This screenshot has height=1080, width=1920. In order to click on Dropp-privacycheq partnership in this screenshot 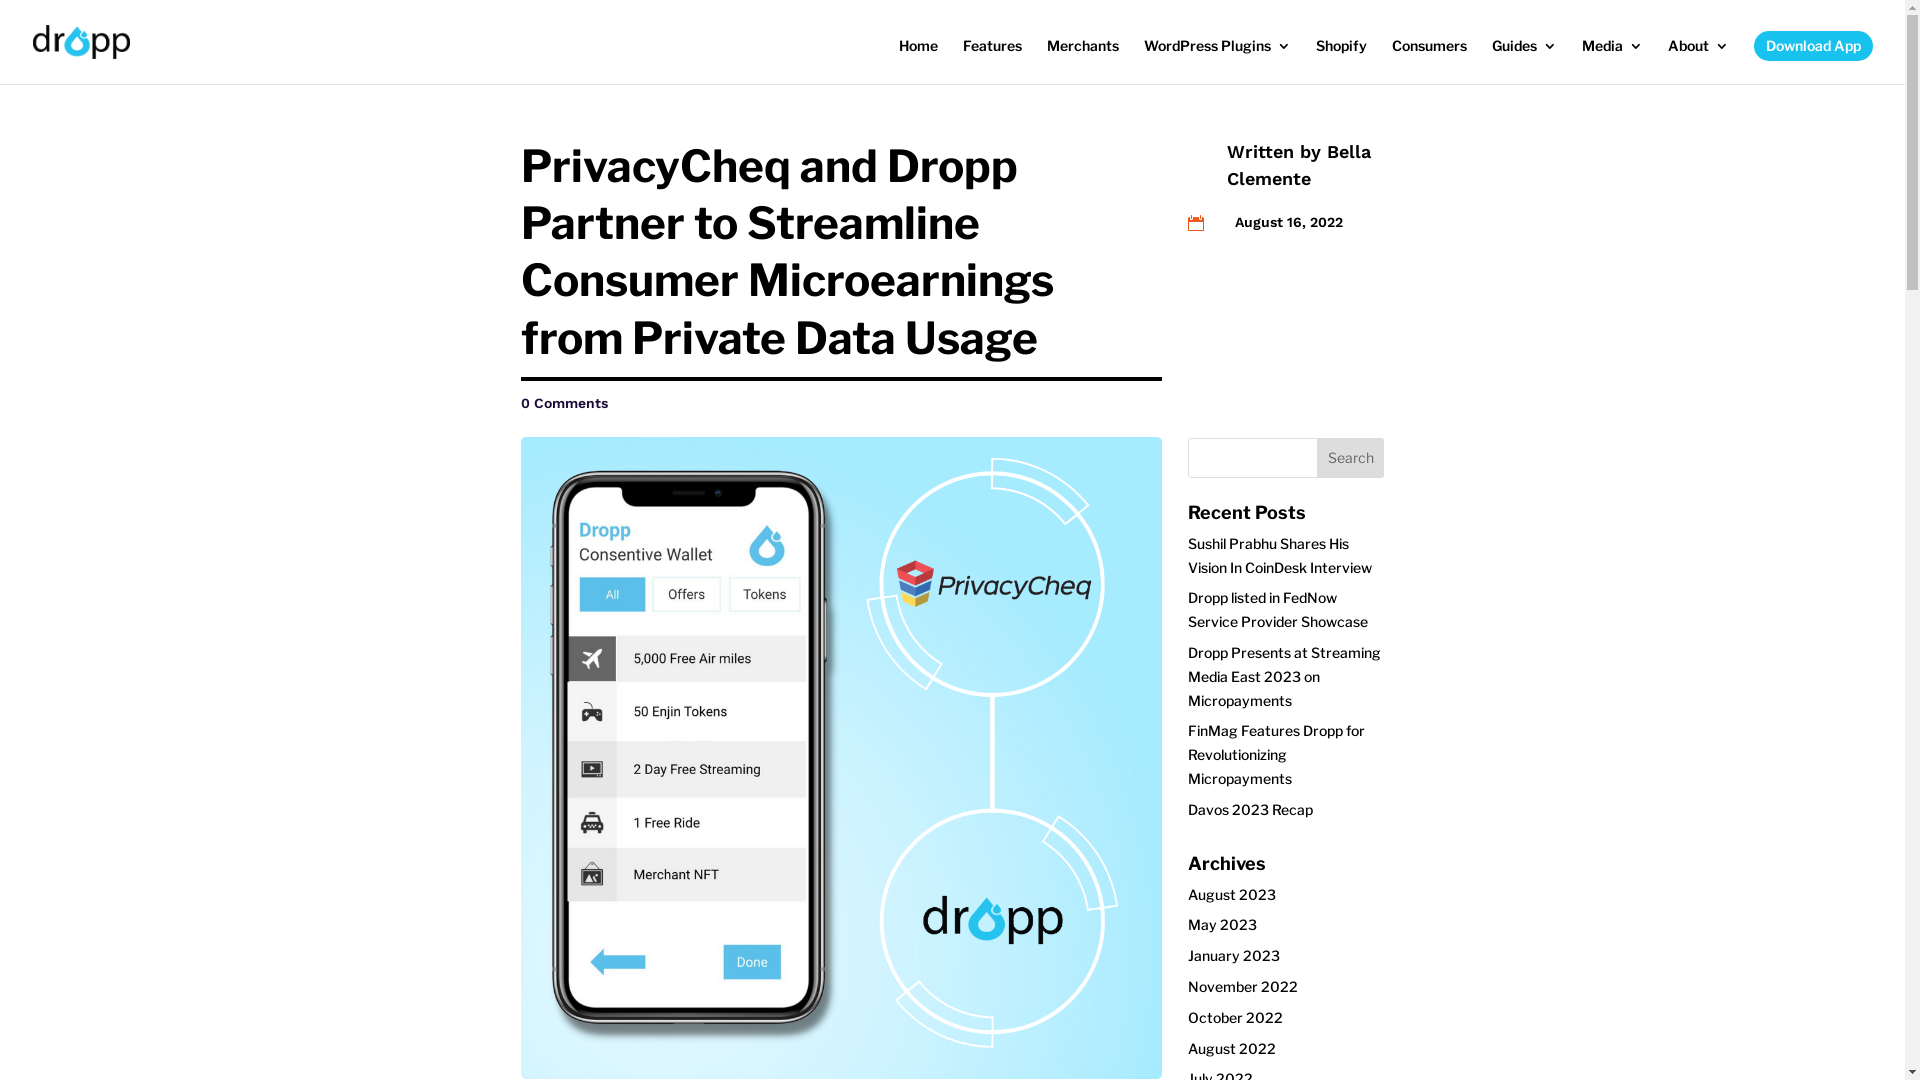, I will do `click(841, 758)`.